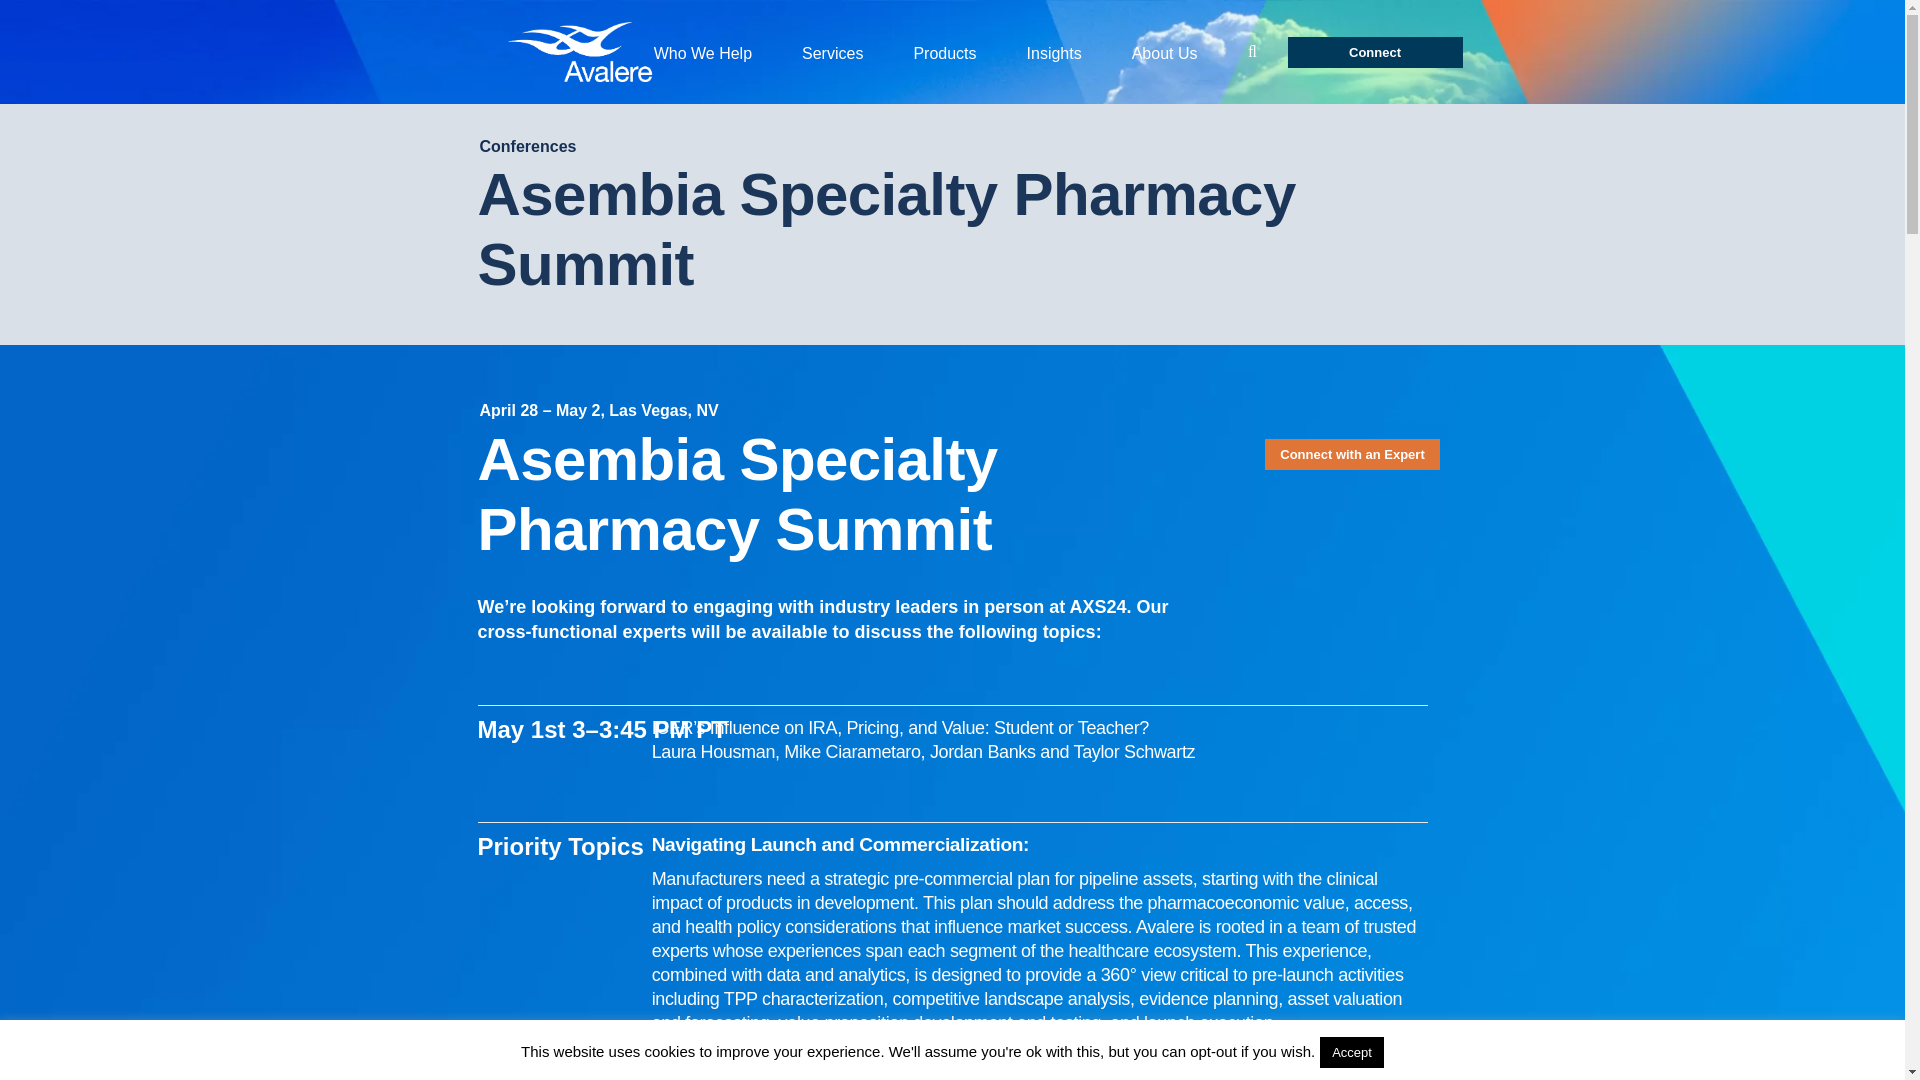 Image resolution: width=1920 pixels, height=1080 pixels. Describe the element at coordinates (583, 52) in the screenshot. I see `Avalere` at that location.